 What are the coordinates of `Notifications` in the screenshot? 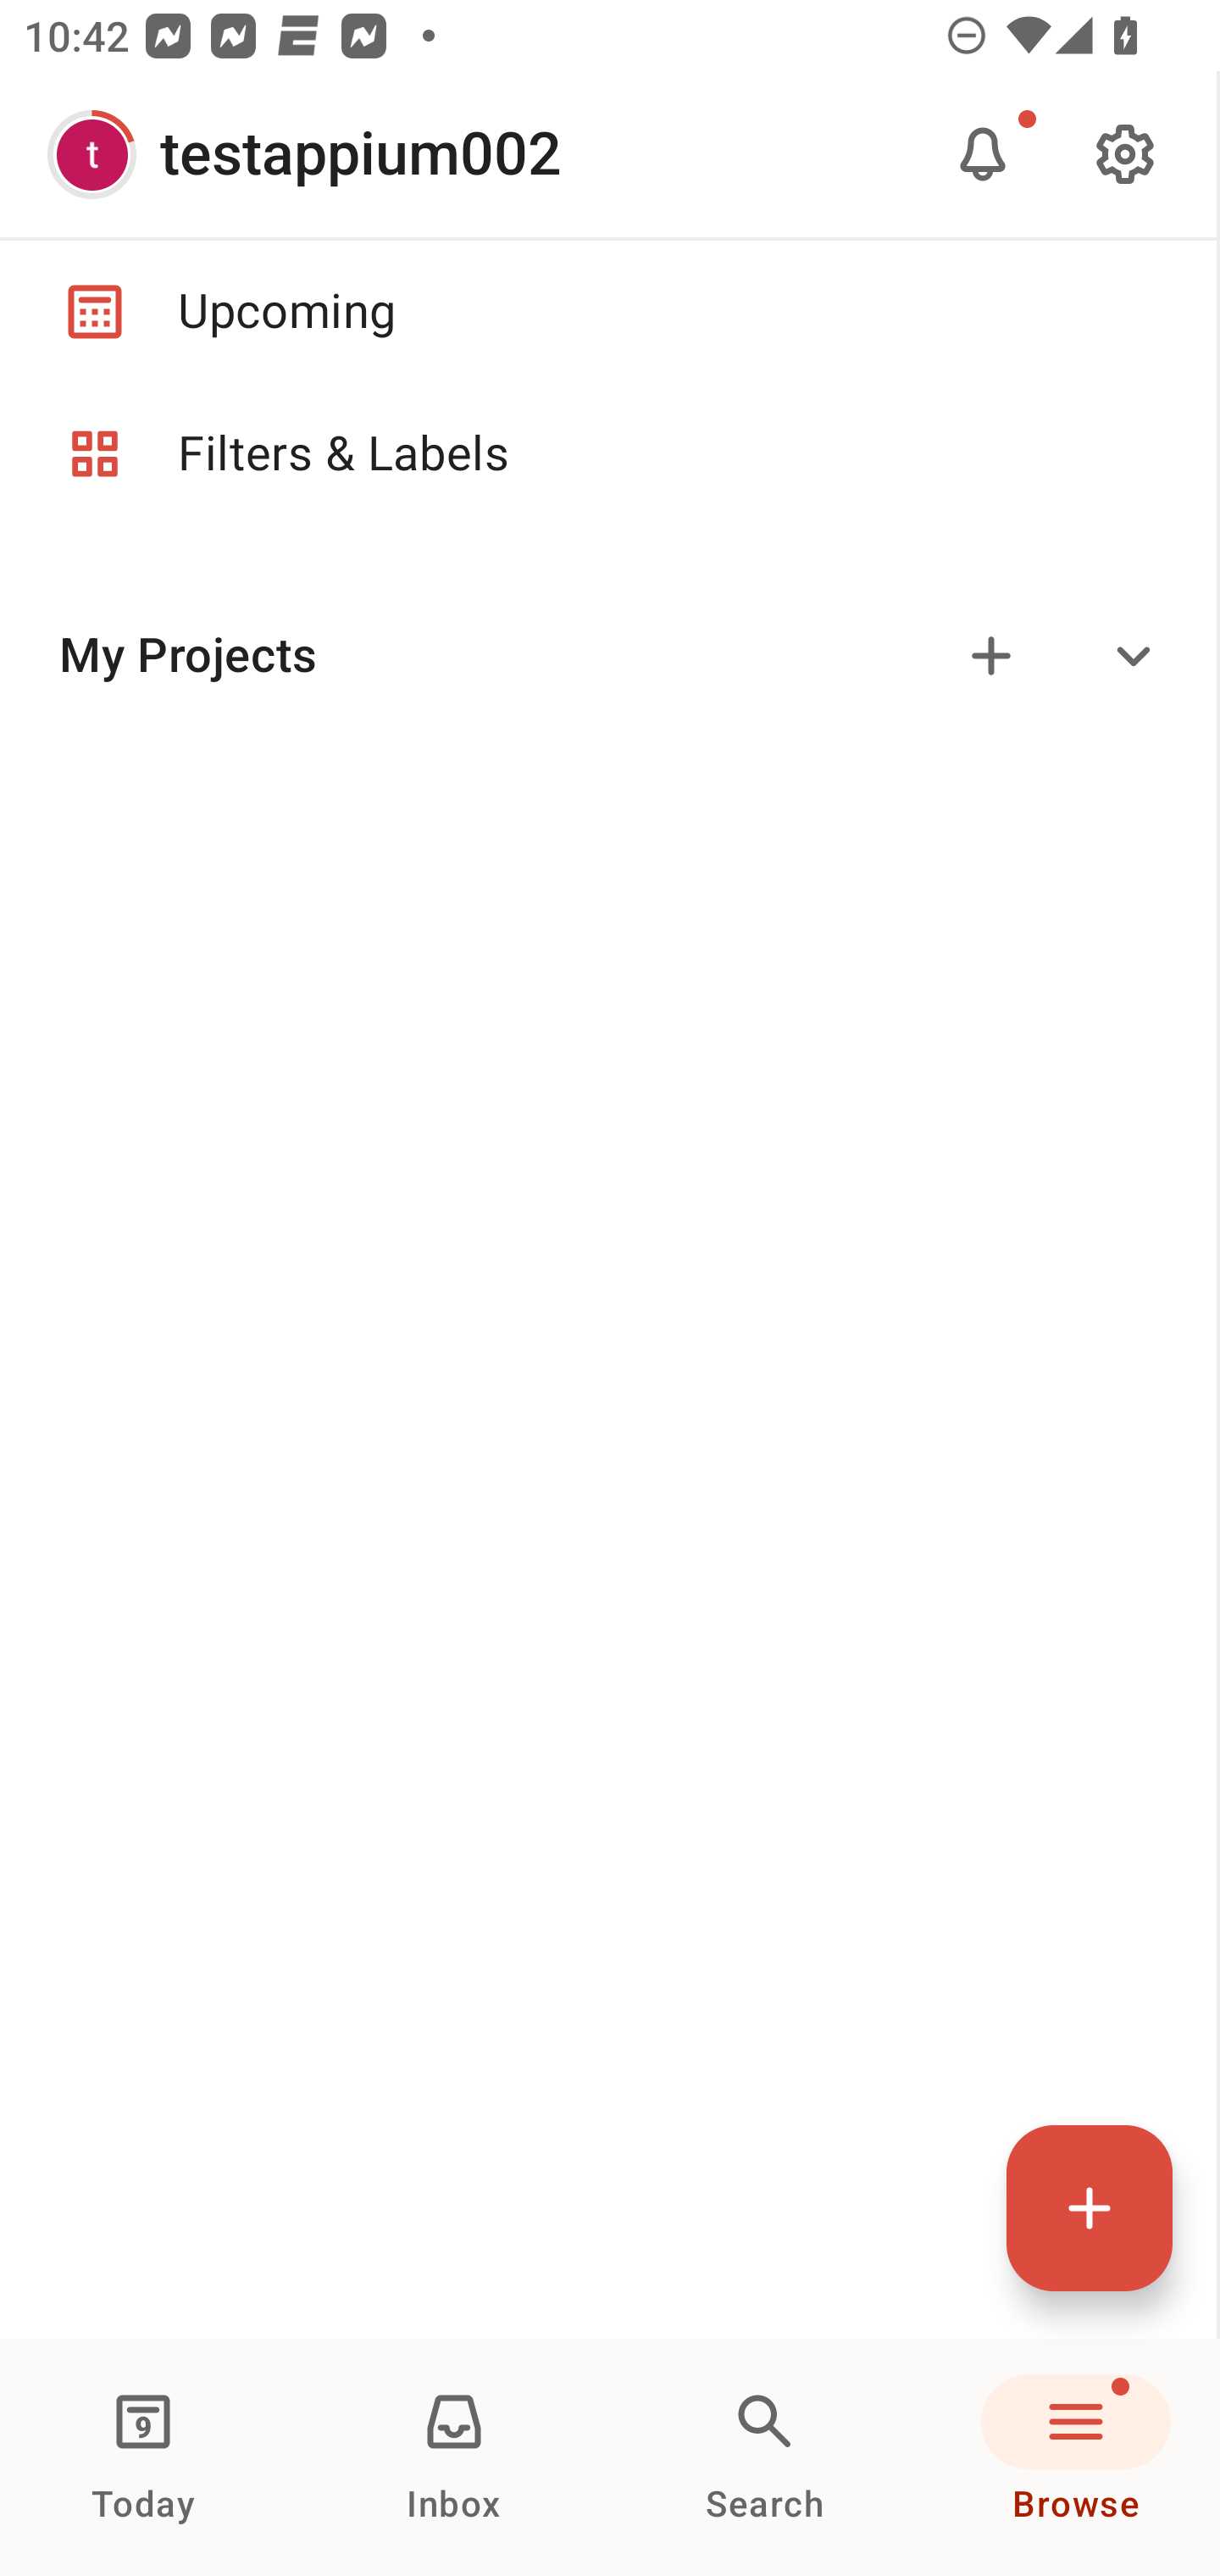 It's located at (983, 154).